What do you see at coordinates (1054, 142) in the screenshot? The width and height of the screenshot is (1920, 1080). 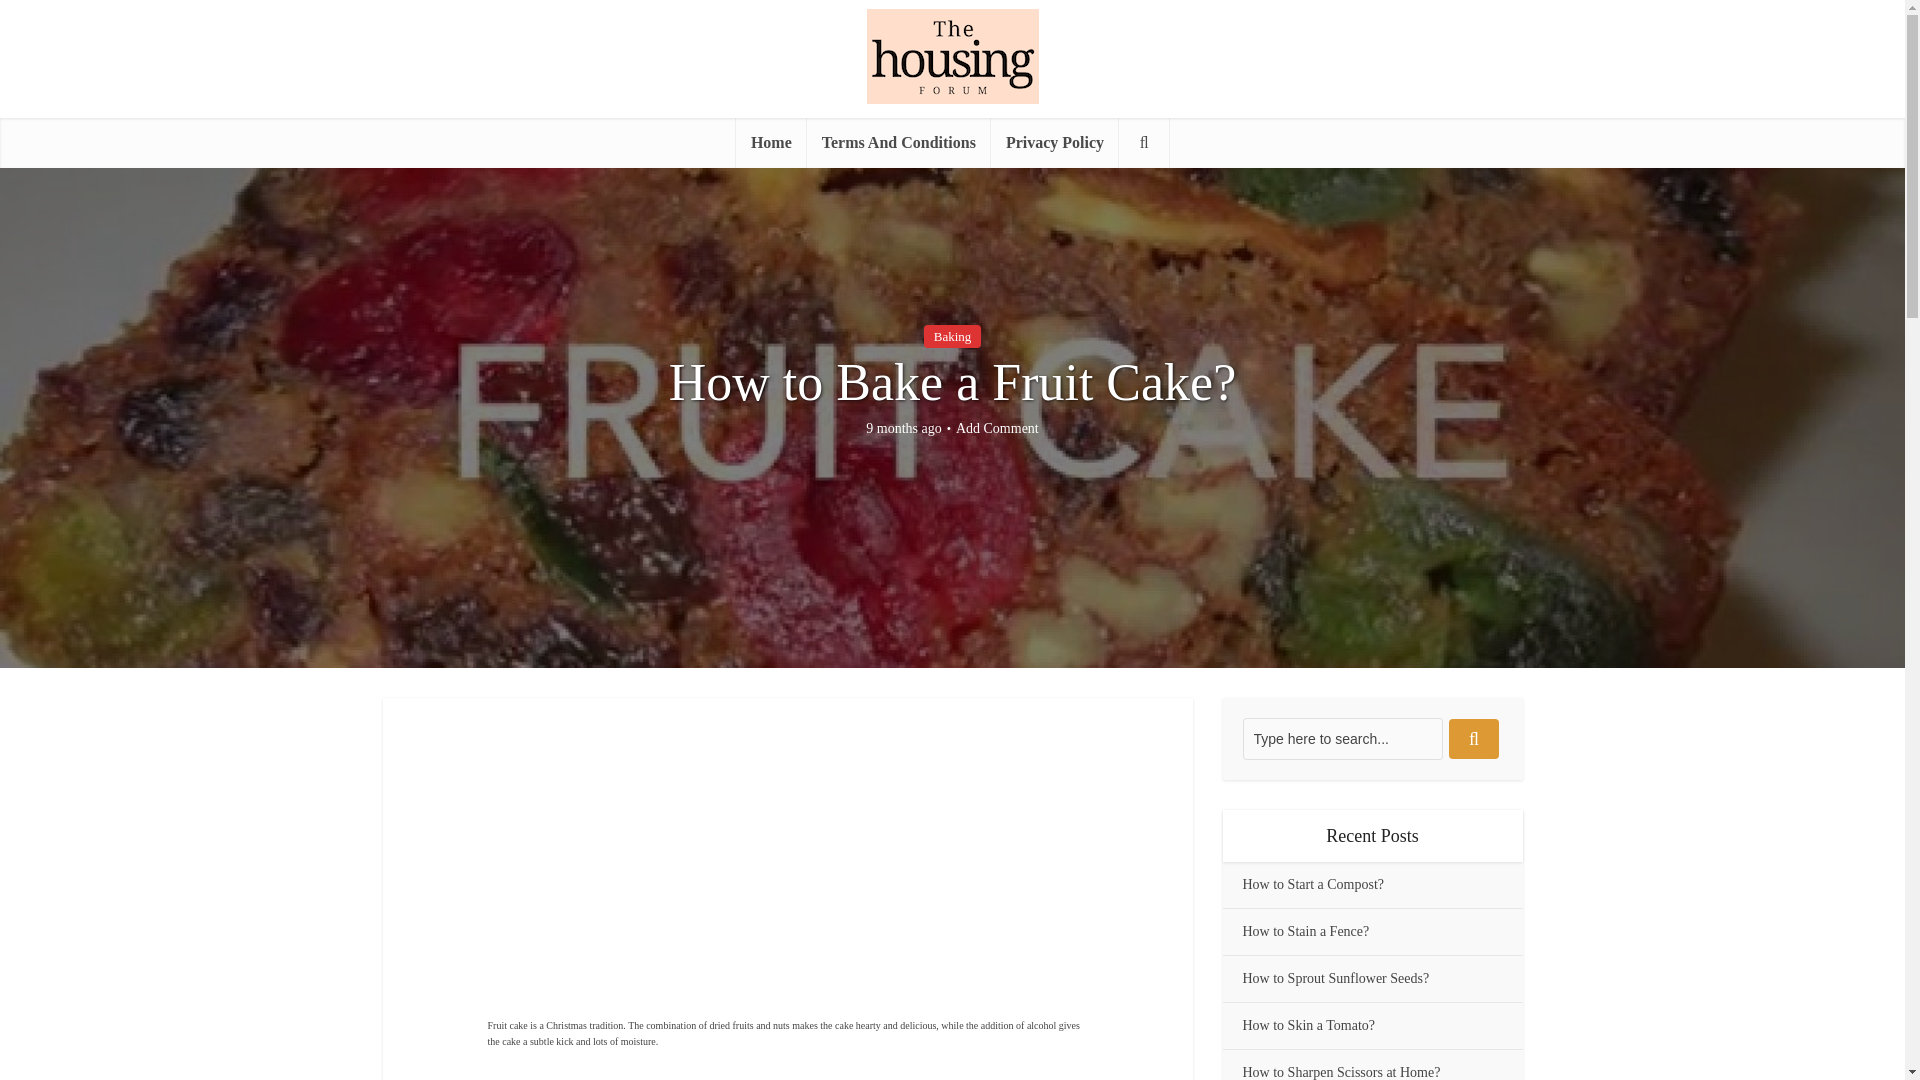 I see `Privacy Policy` at bounding box center [1054, 142].